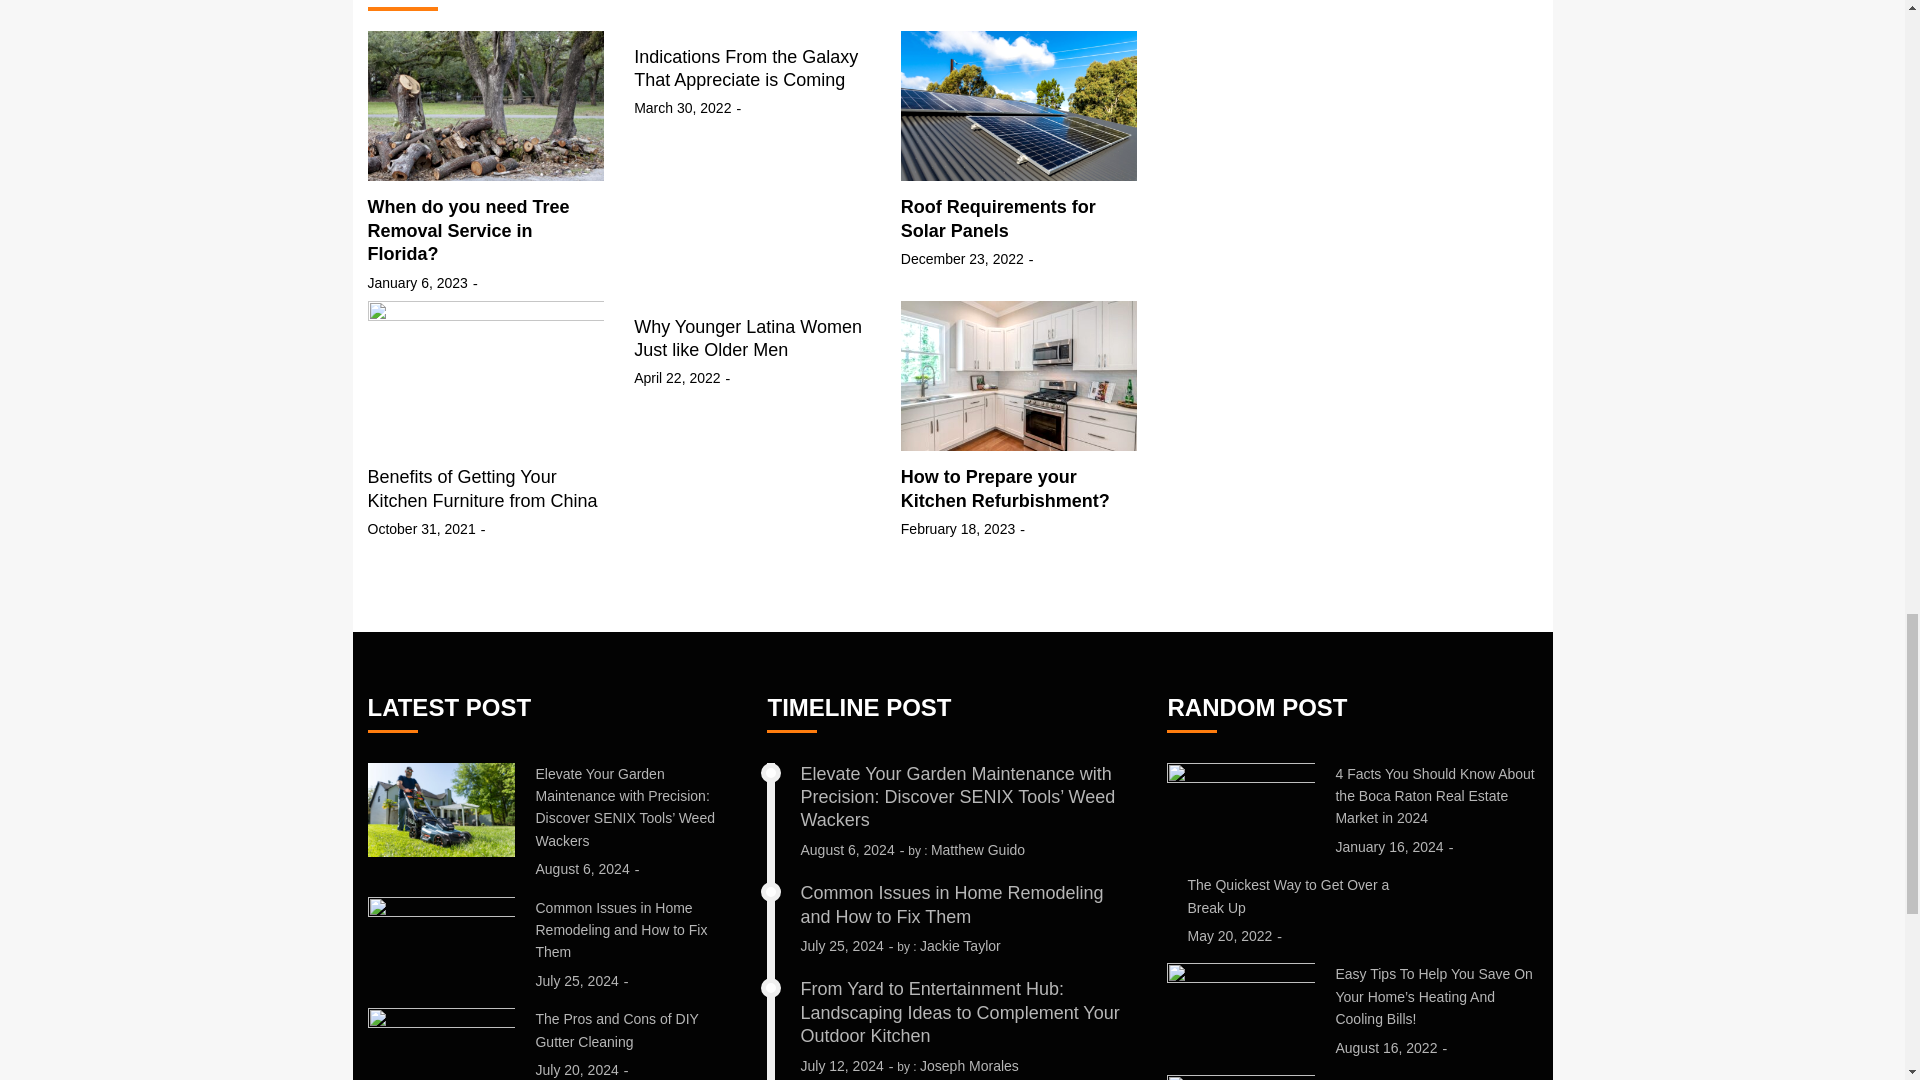 The image size is (1920, 1080). I want to click on February 18, 2023, so click(958, 529).